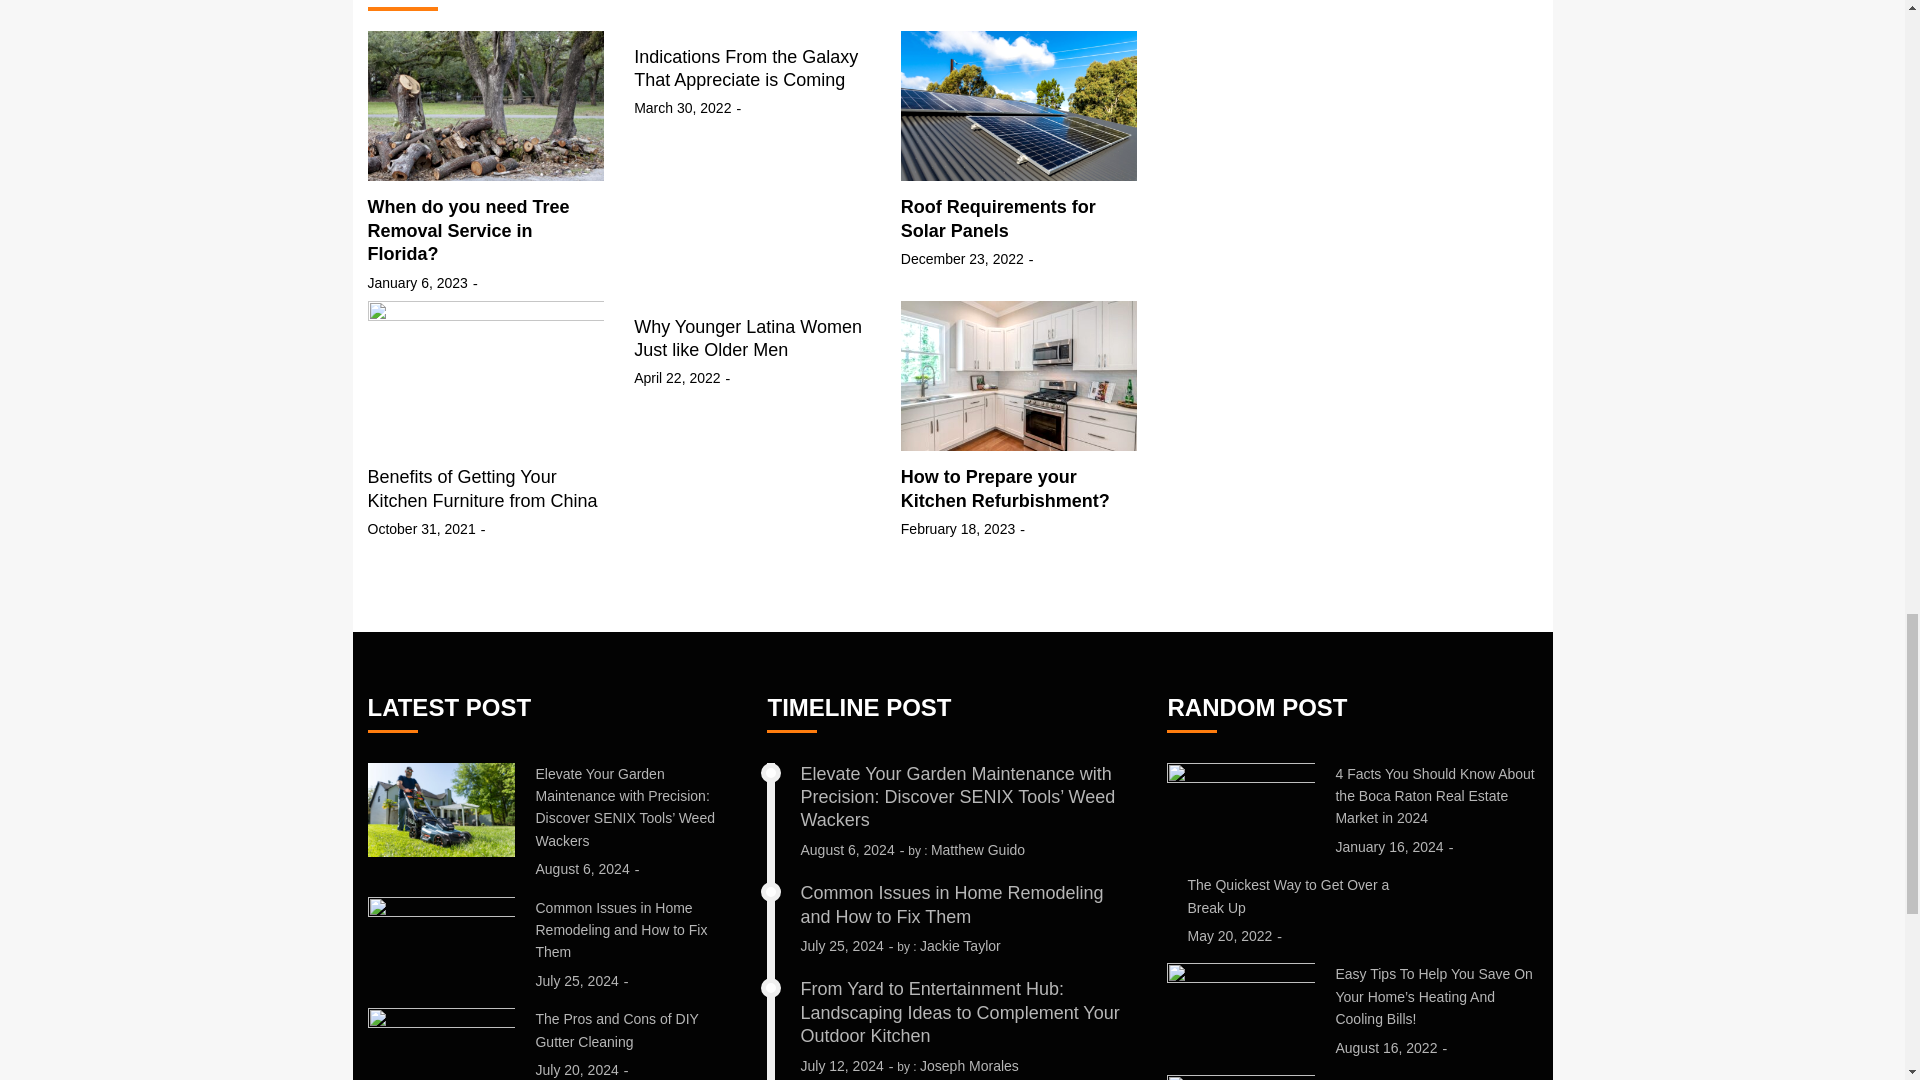 The image size is (1920, 1080). I want to click on February 18, 2023, so click(958, 529).